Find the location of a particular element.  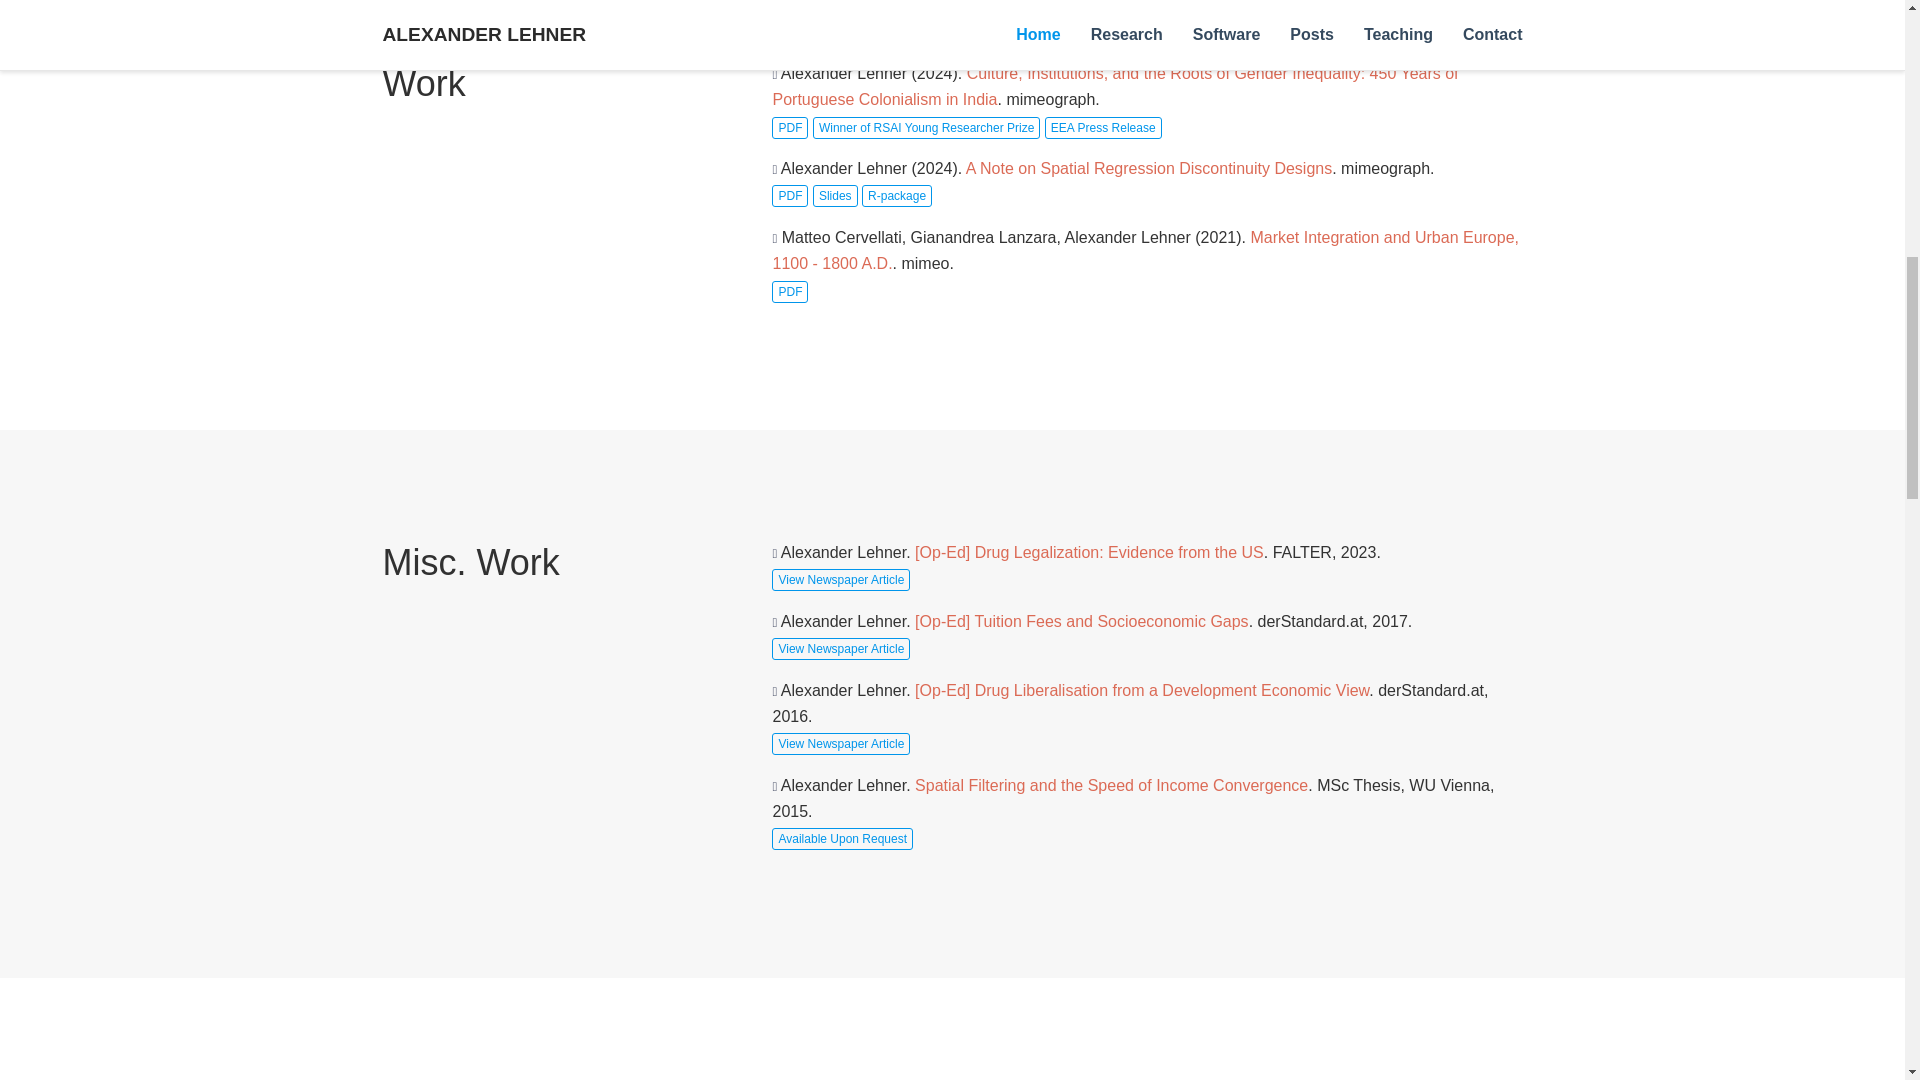

PDF is located at coordinates (790, 292).